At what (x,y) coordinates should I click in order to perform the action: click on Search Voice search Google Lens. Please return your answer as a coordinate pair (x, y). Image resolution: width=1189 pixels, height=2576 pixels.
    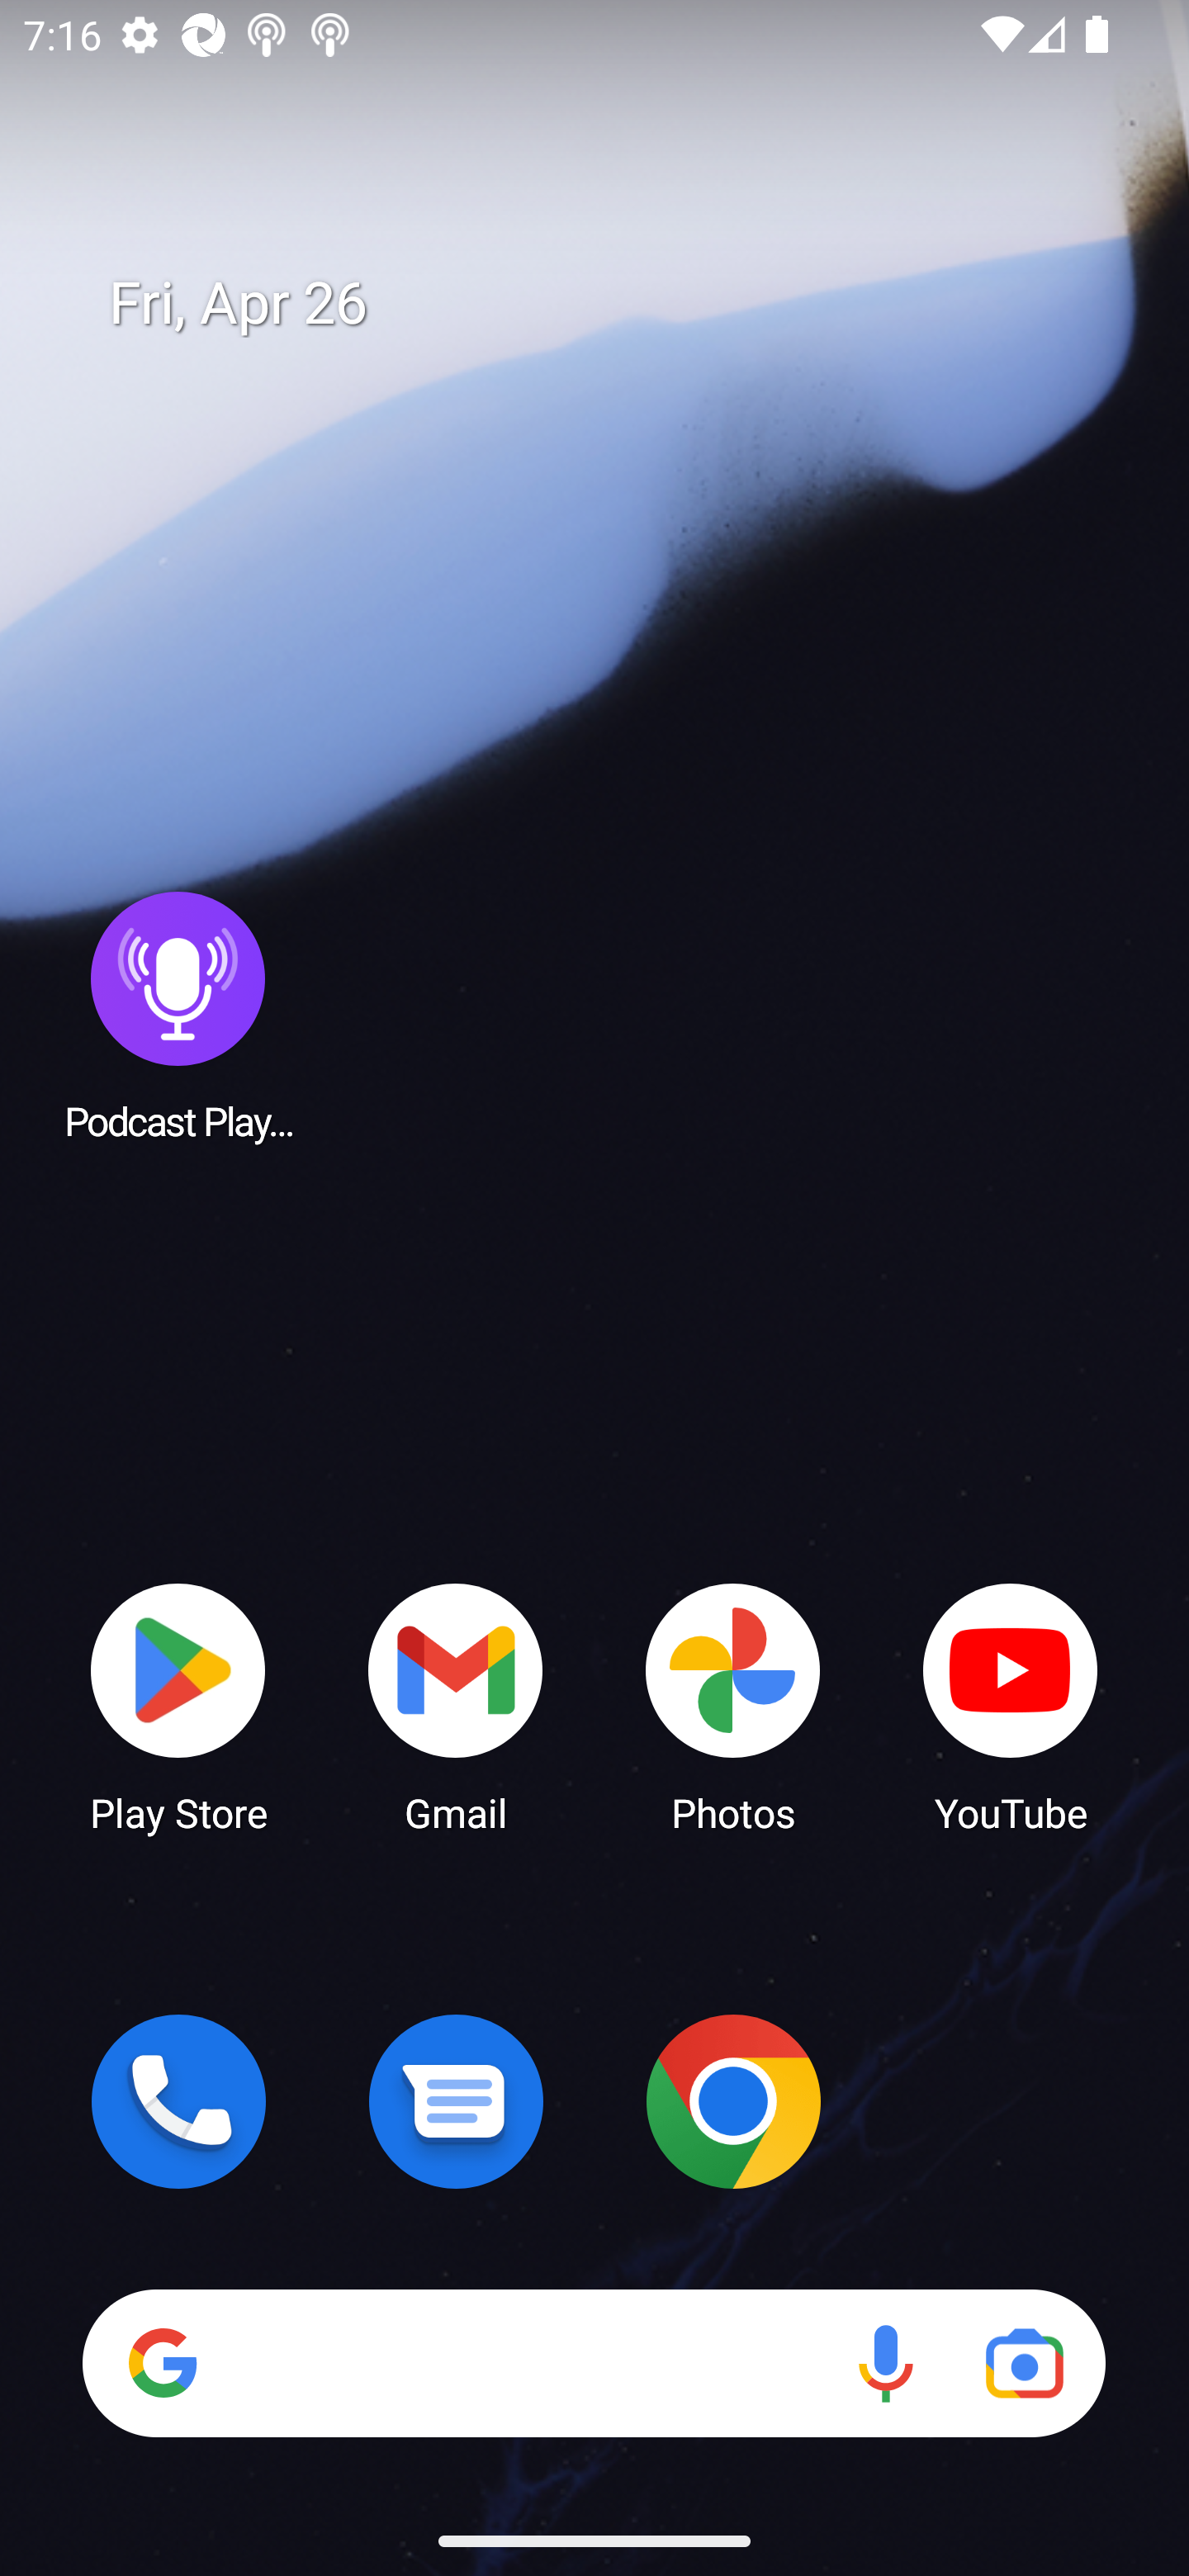
    Looking at the image, I should click on (594, 2363).